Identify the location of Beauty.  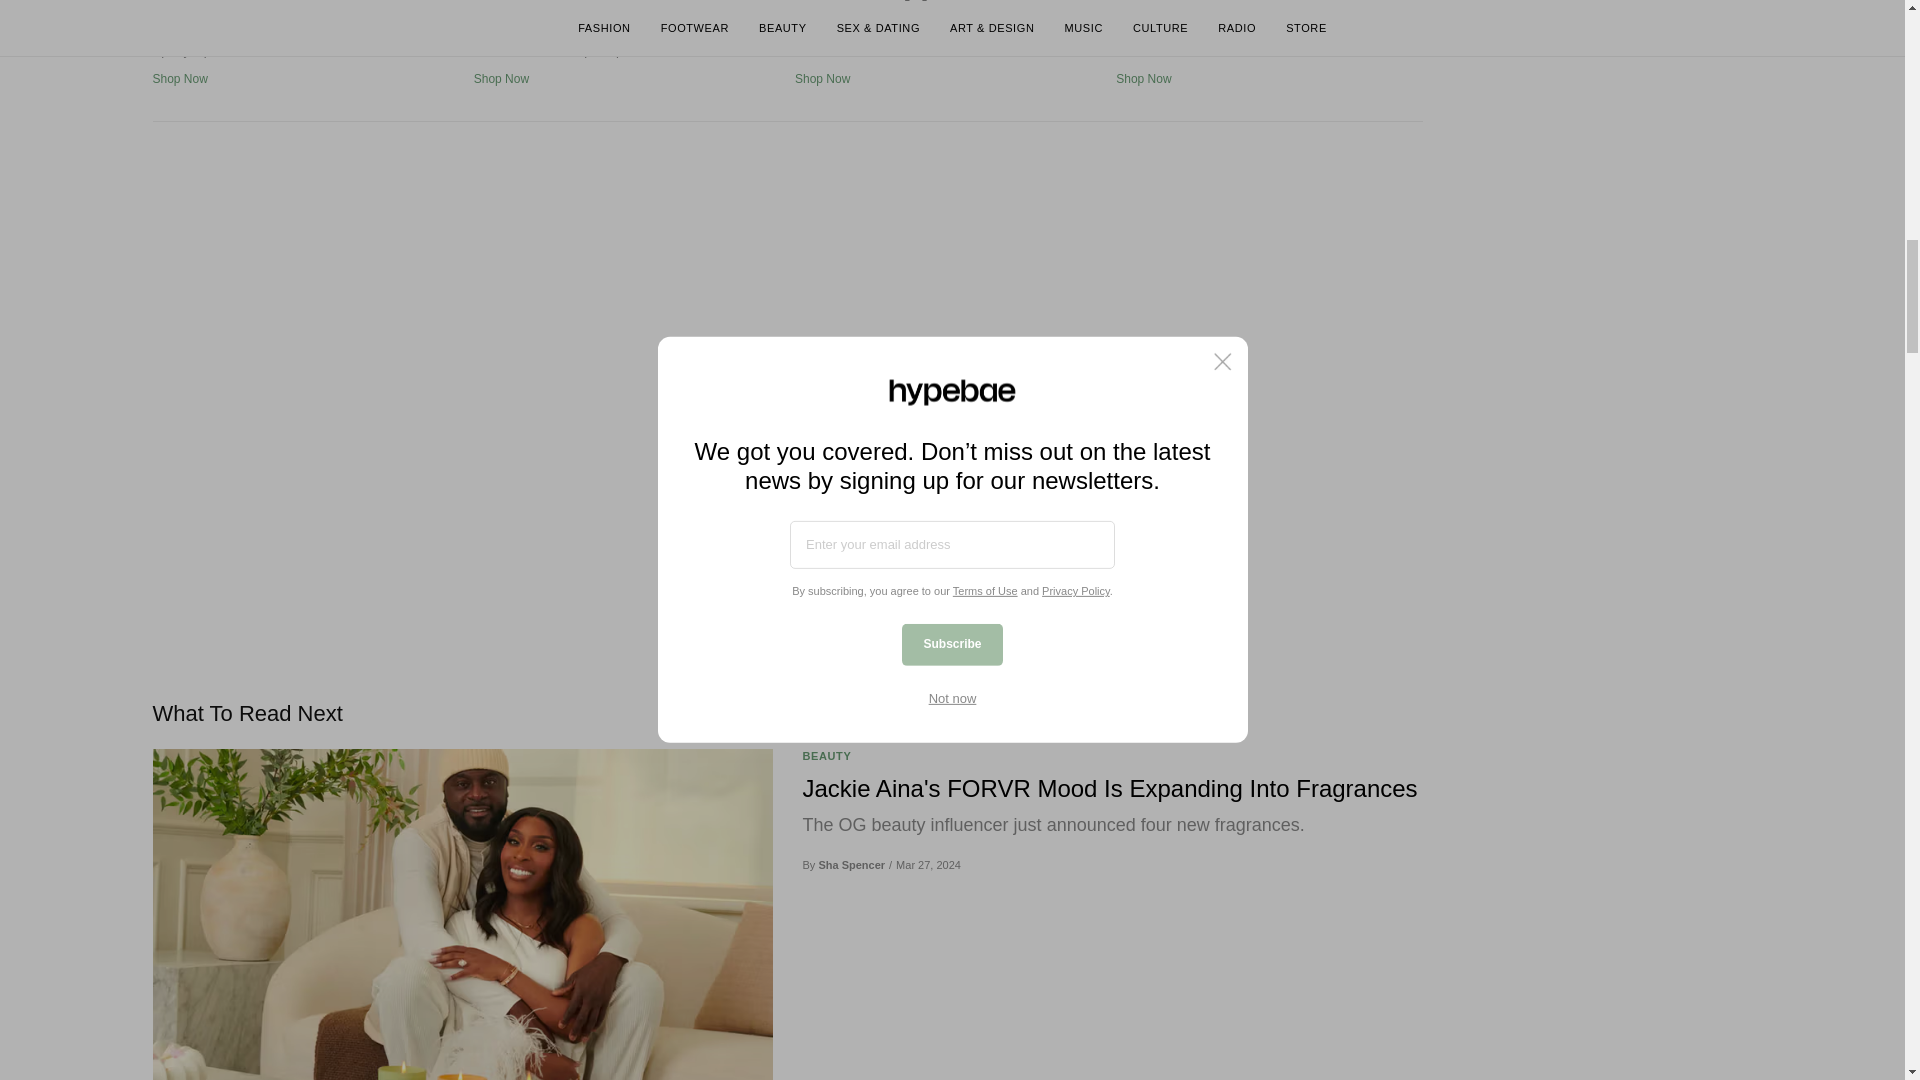
(826, 756).